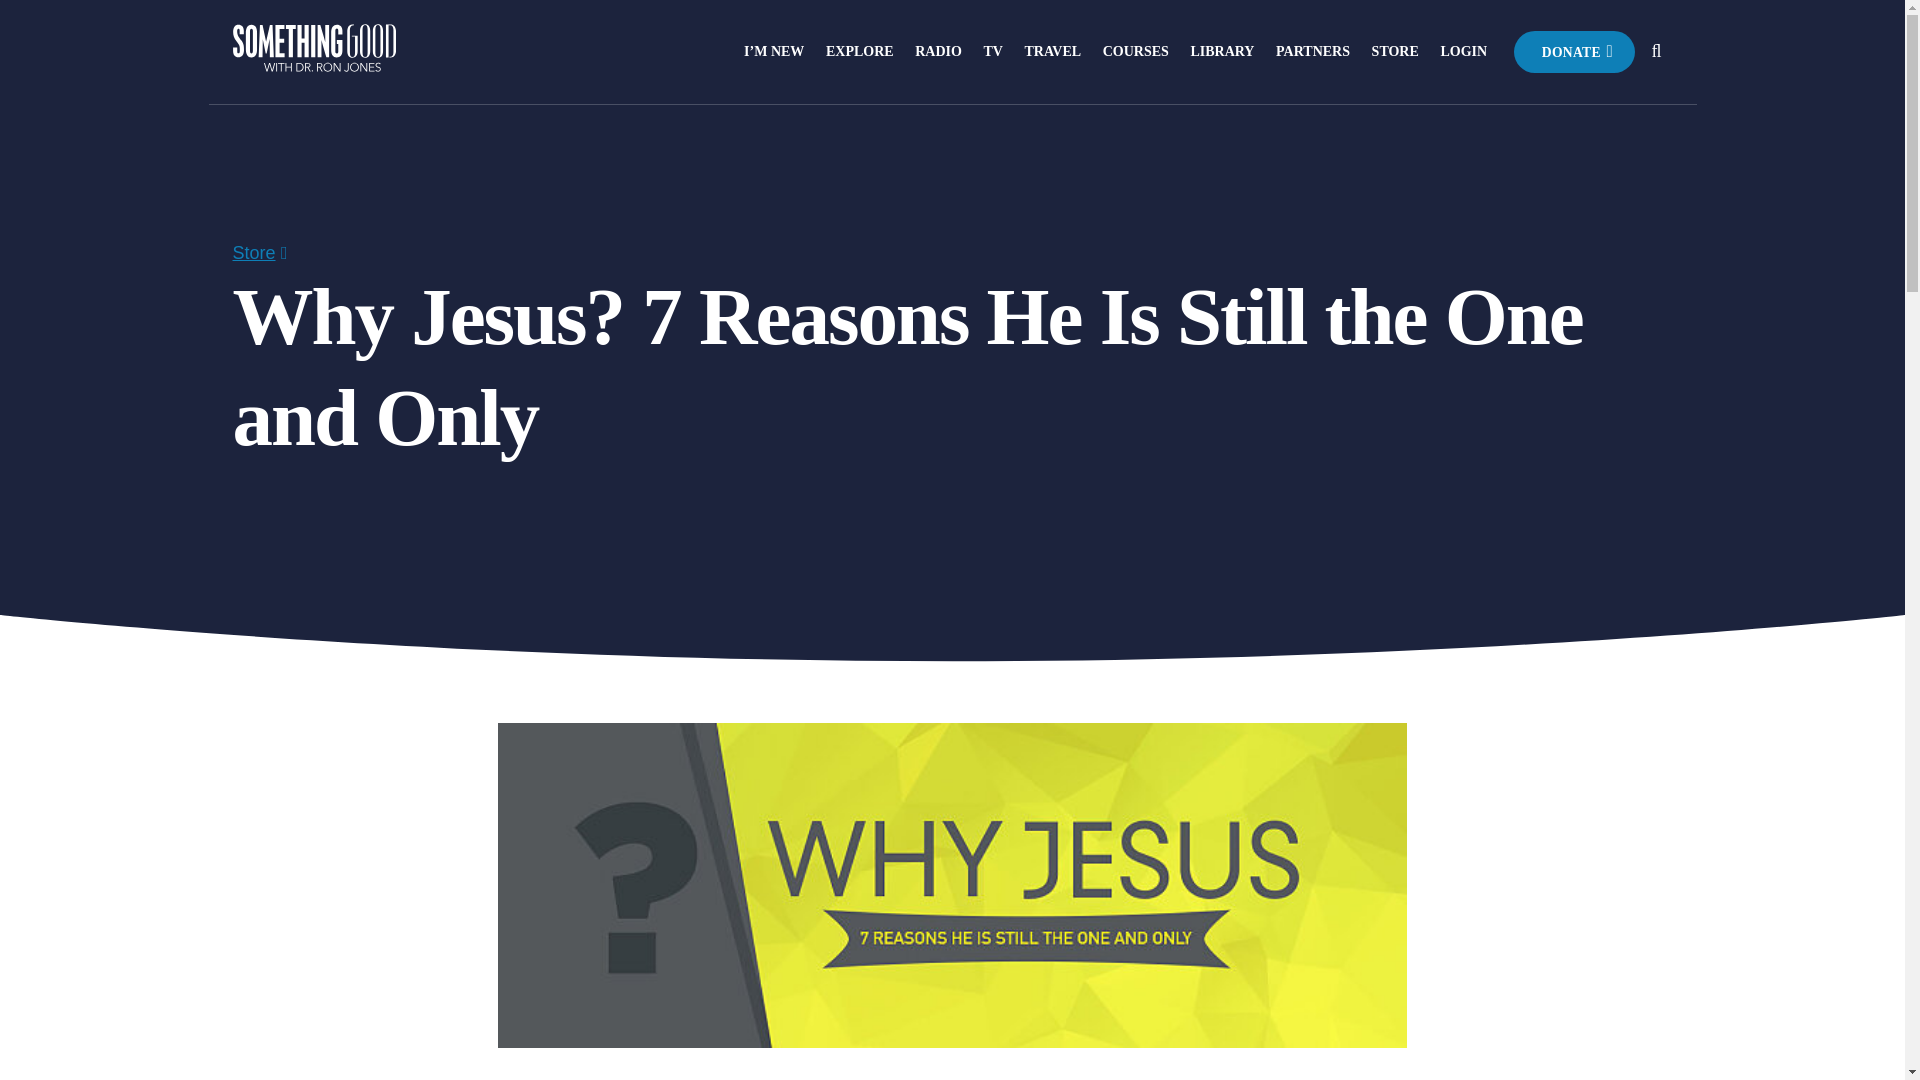 The height and width of the screenshot is (1080, 1920). Describe the element at coordinates (1054, 51) in the screenshot. I see `TRAVEL` at that location.